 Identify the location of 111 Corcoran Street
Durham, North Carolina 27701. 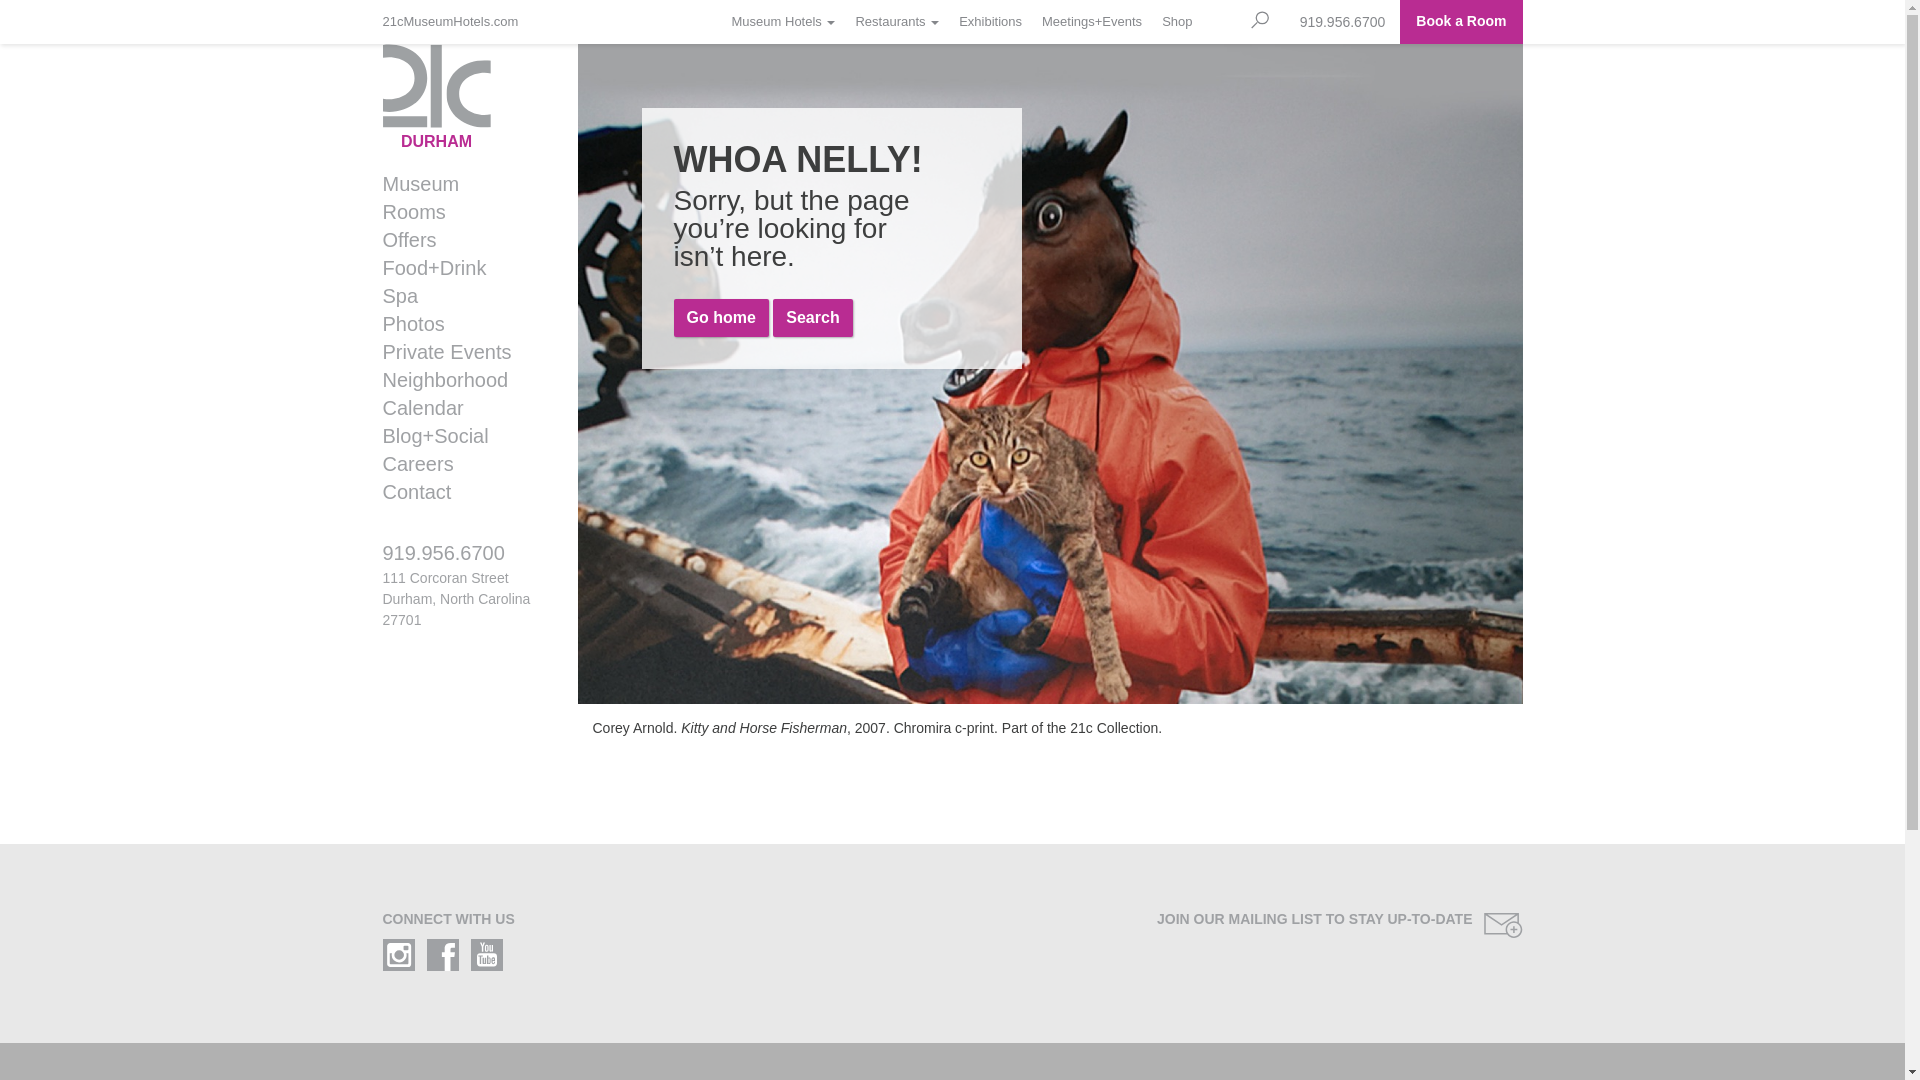
(456, 599).